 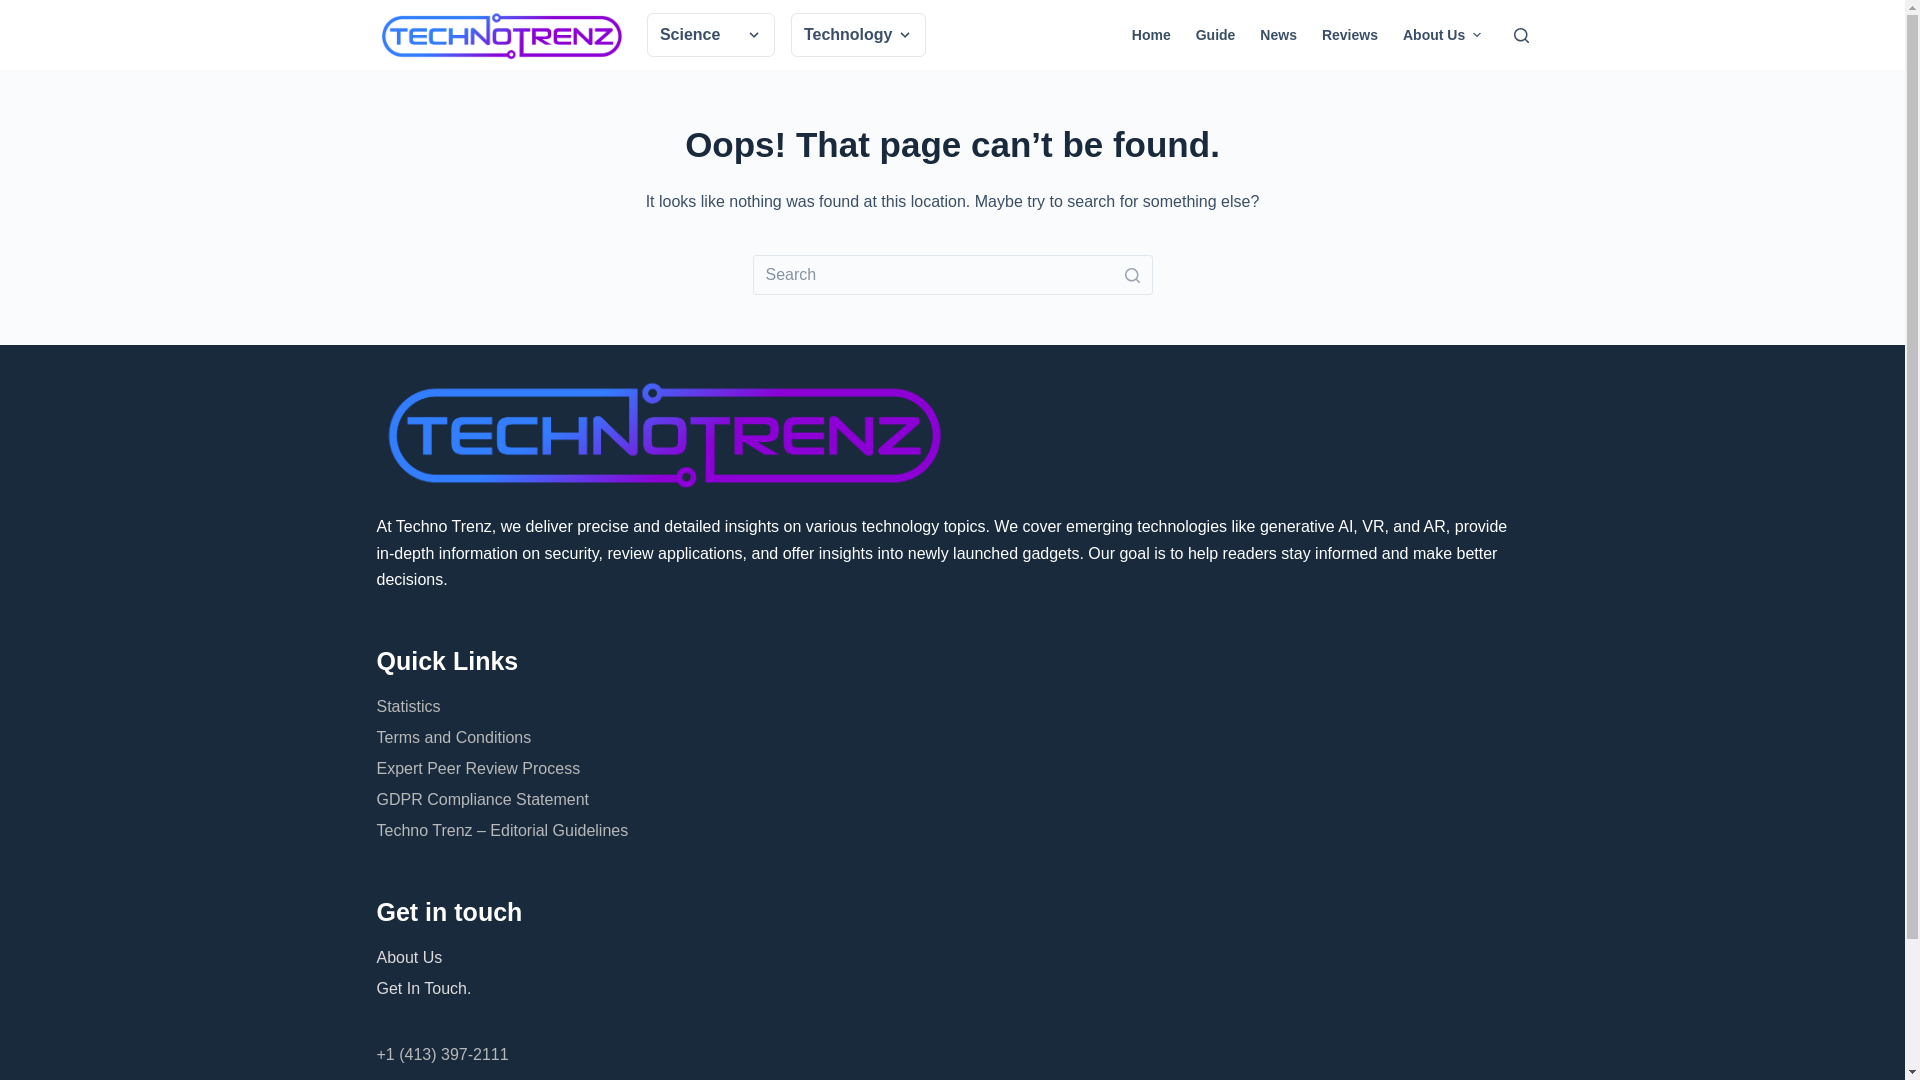 What do you see at coordinates (1148, 73) in the screenshot?
I see `Account Based Marketing Statistics` at bounding box center [1148, 73].